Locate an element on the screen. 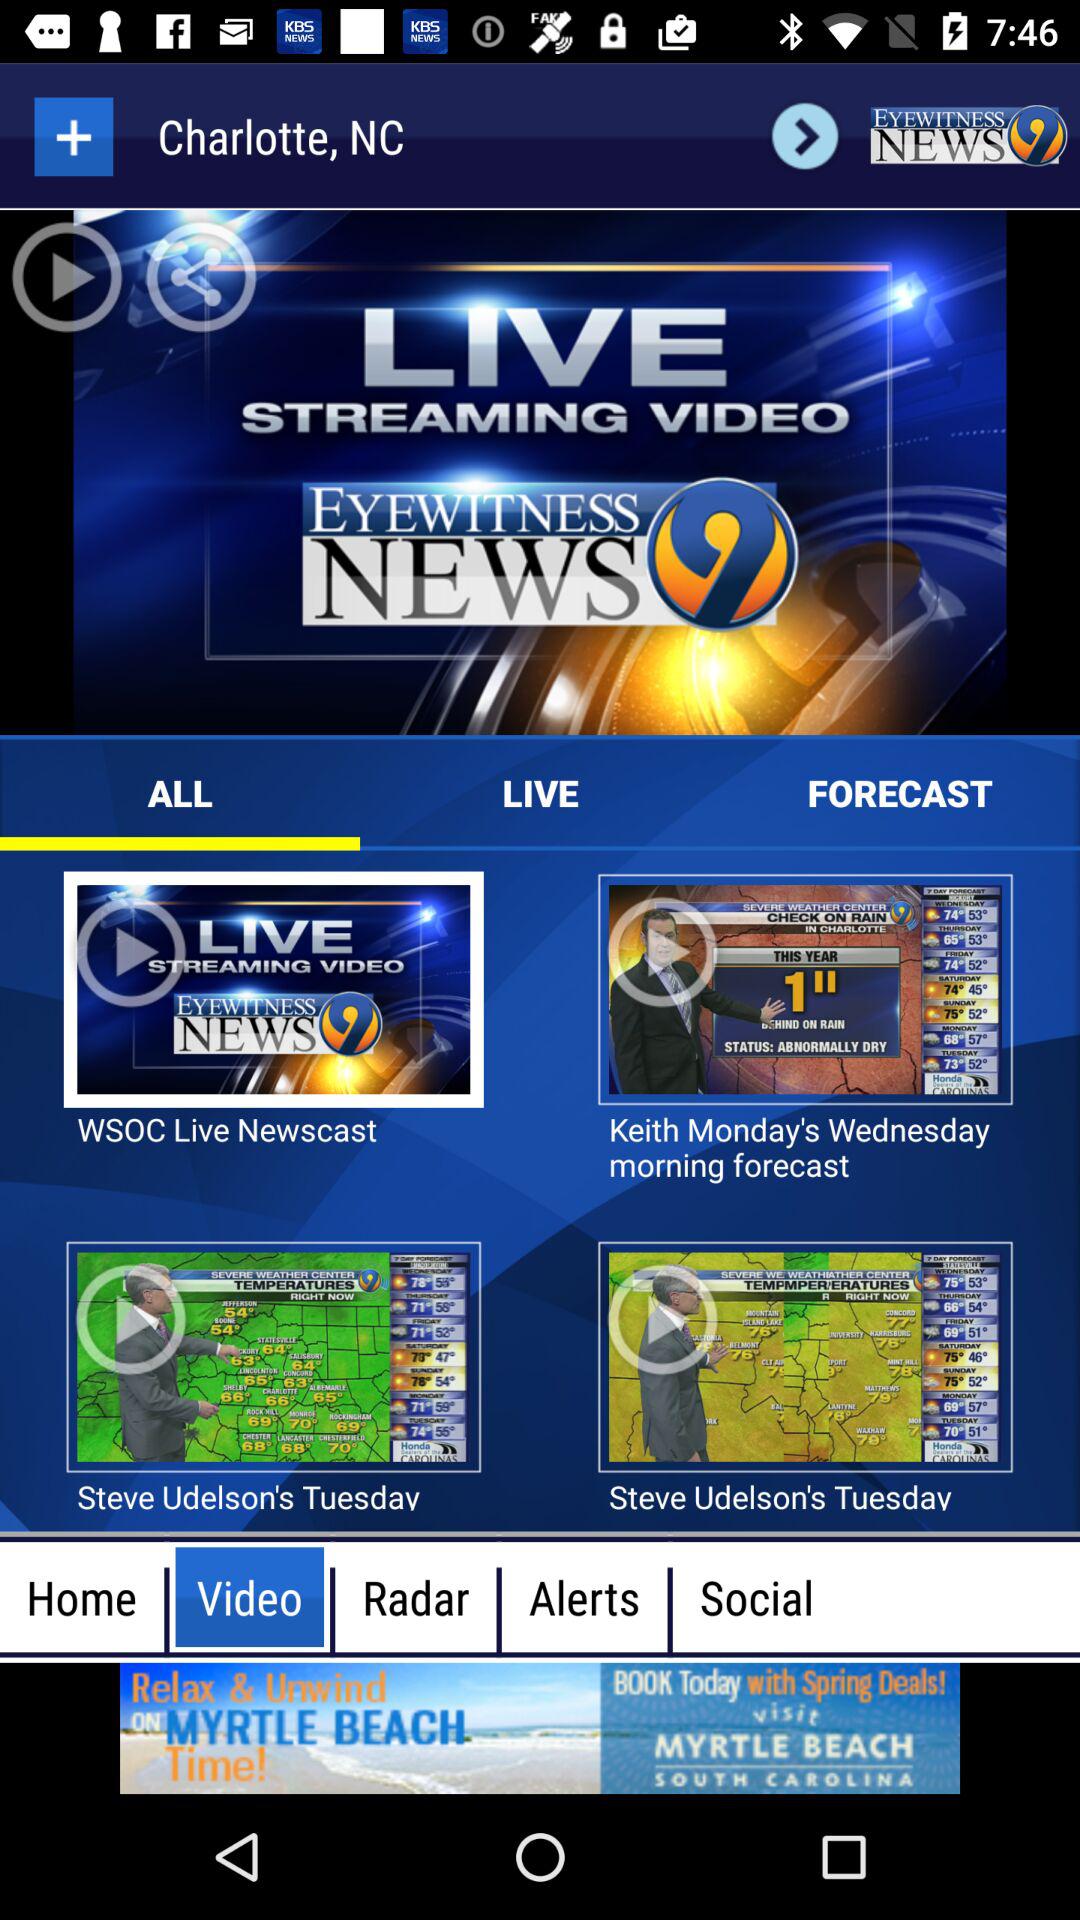 Image resolution: width=1080 pixels, height=1920 pixels. atvetisment page is located at coordinates (540, 1728).